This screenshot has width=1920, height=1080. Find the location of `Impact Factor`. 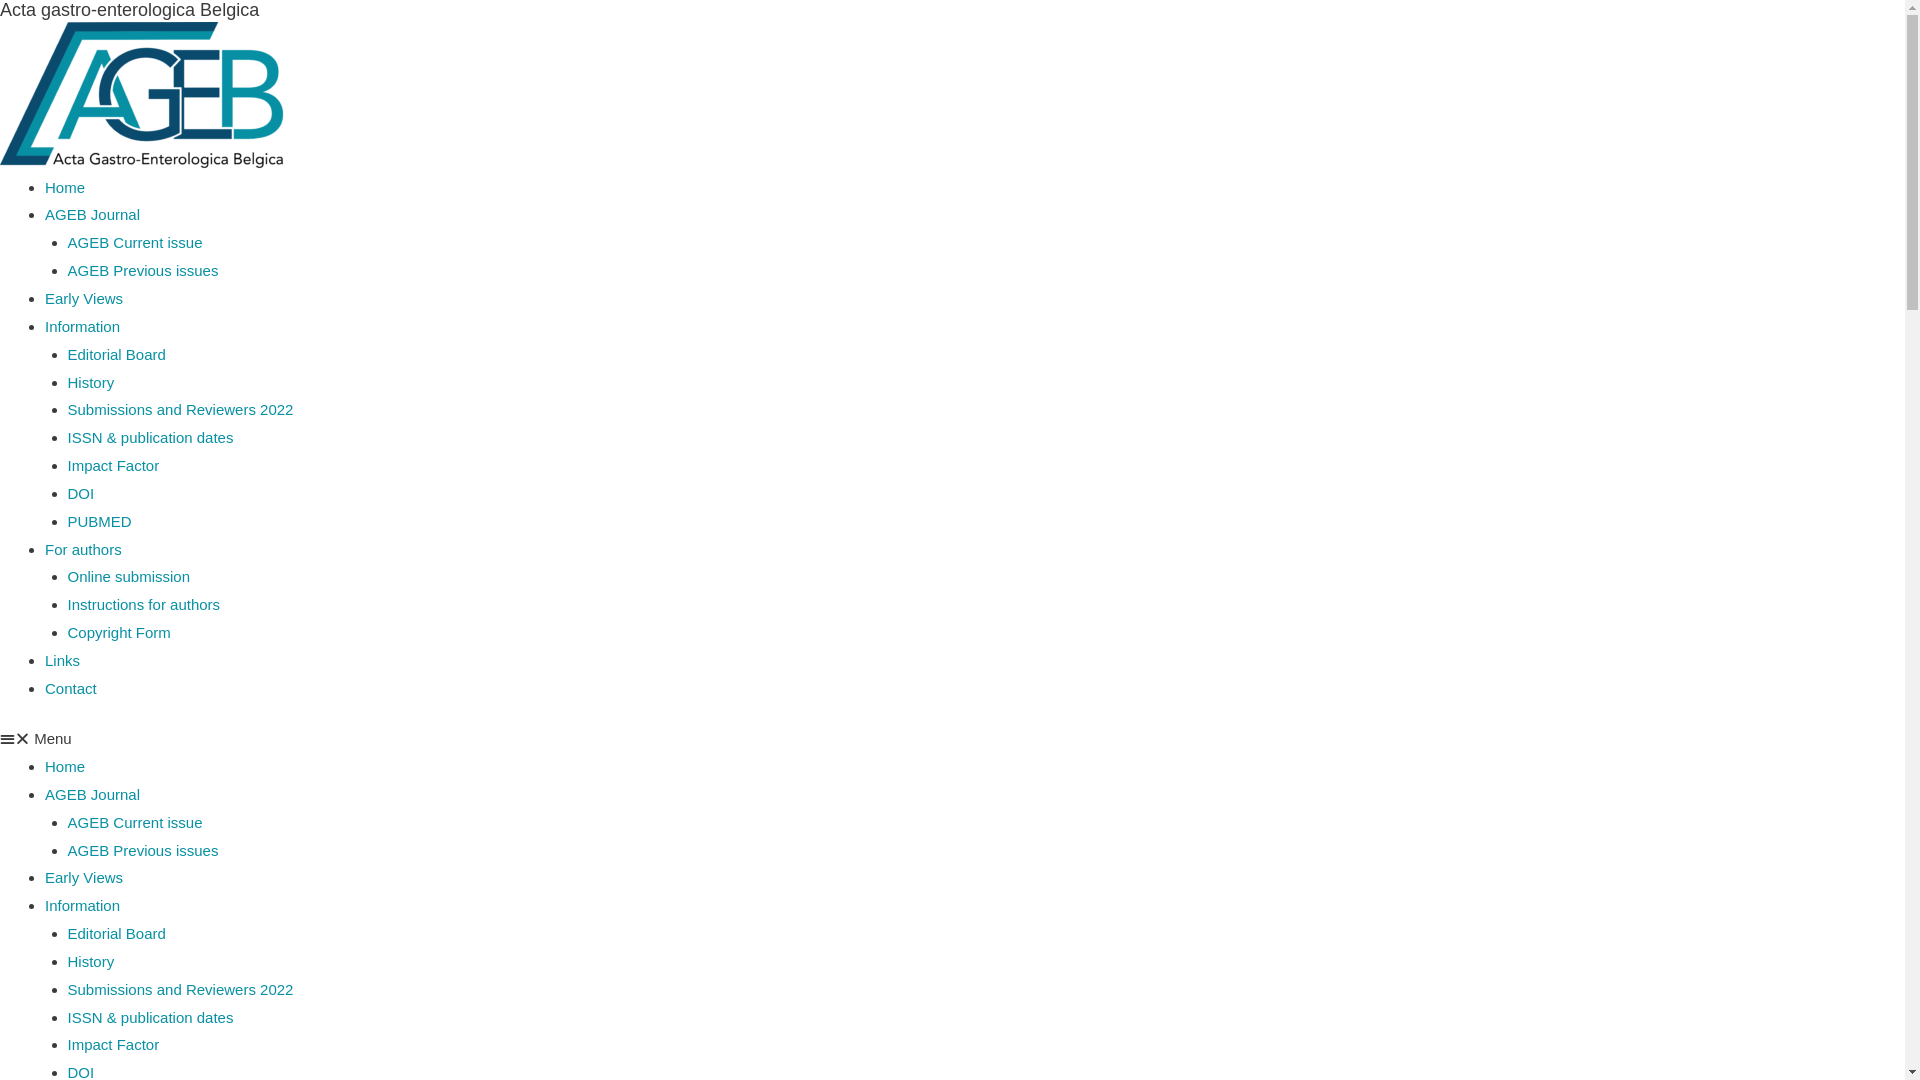

Impact Factor is located at coordinates (114, 1044).